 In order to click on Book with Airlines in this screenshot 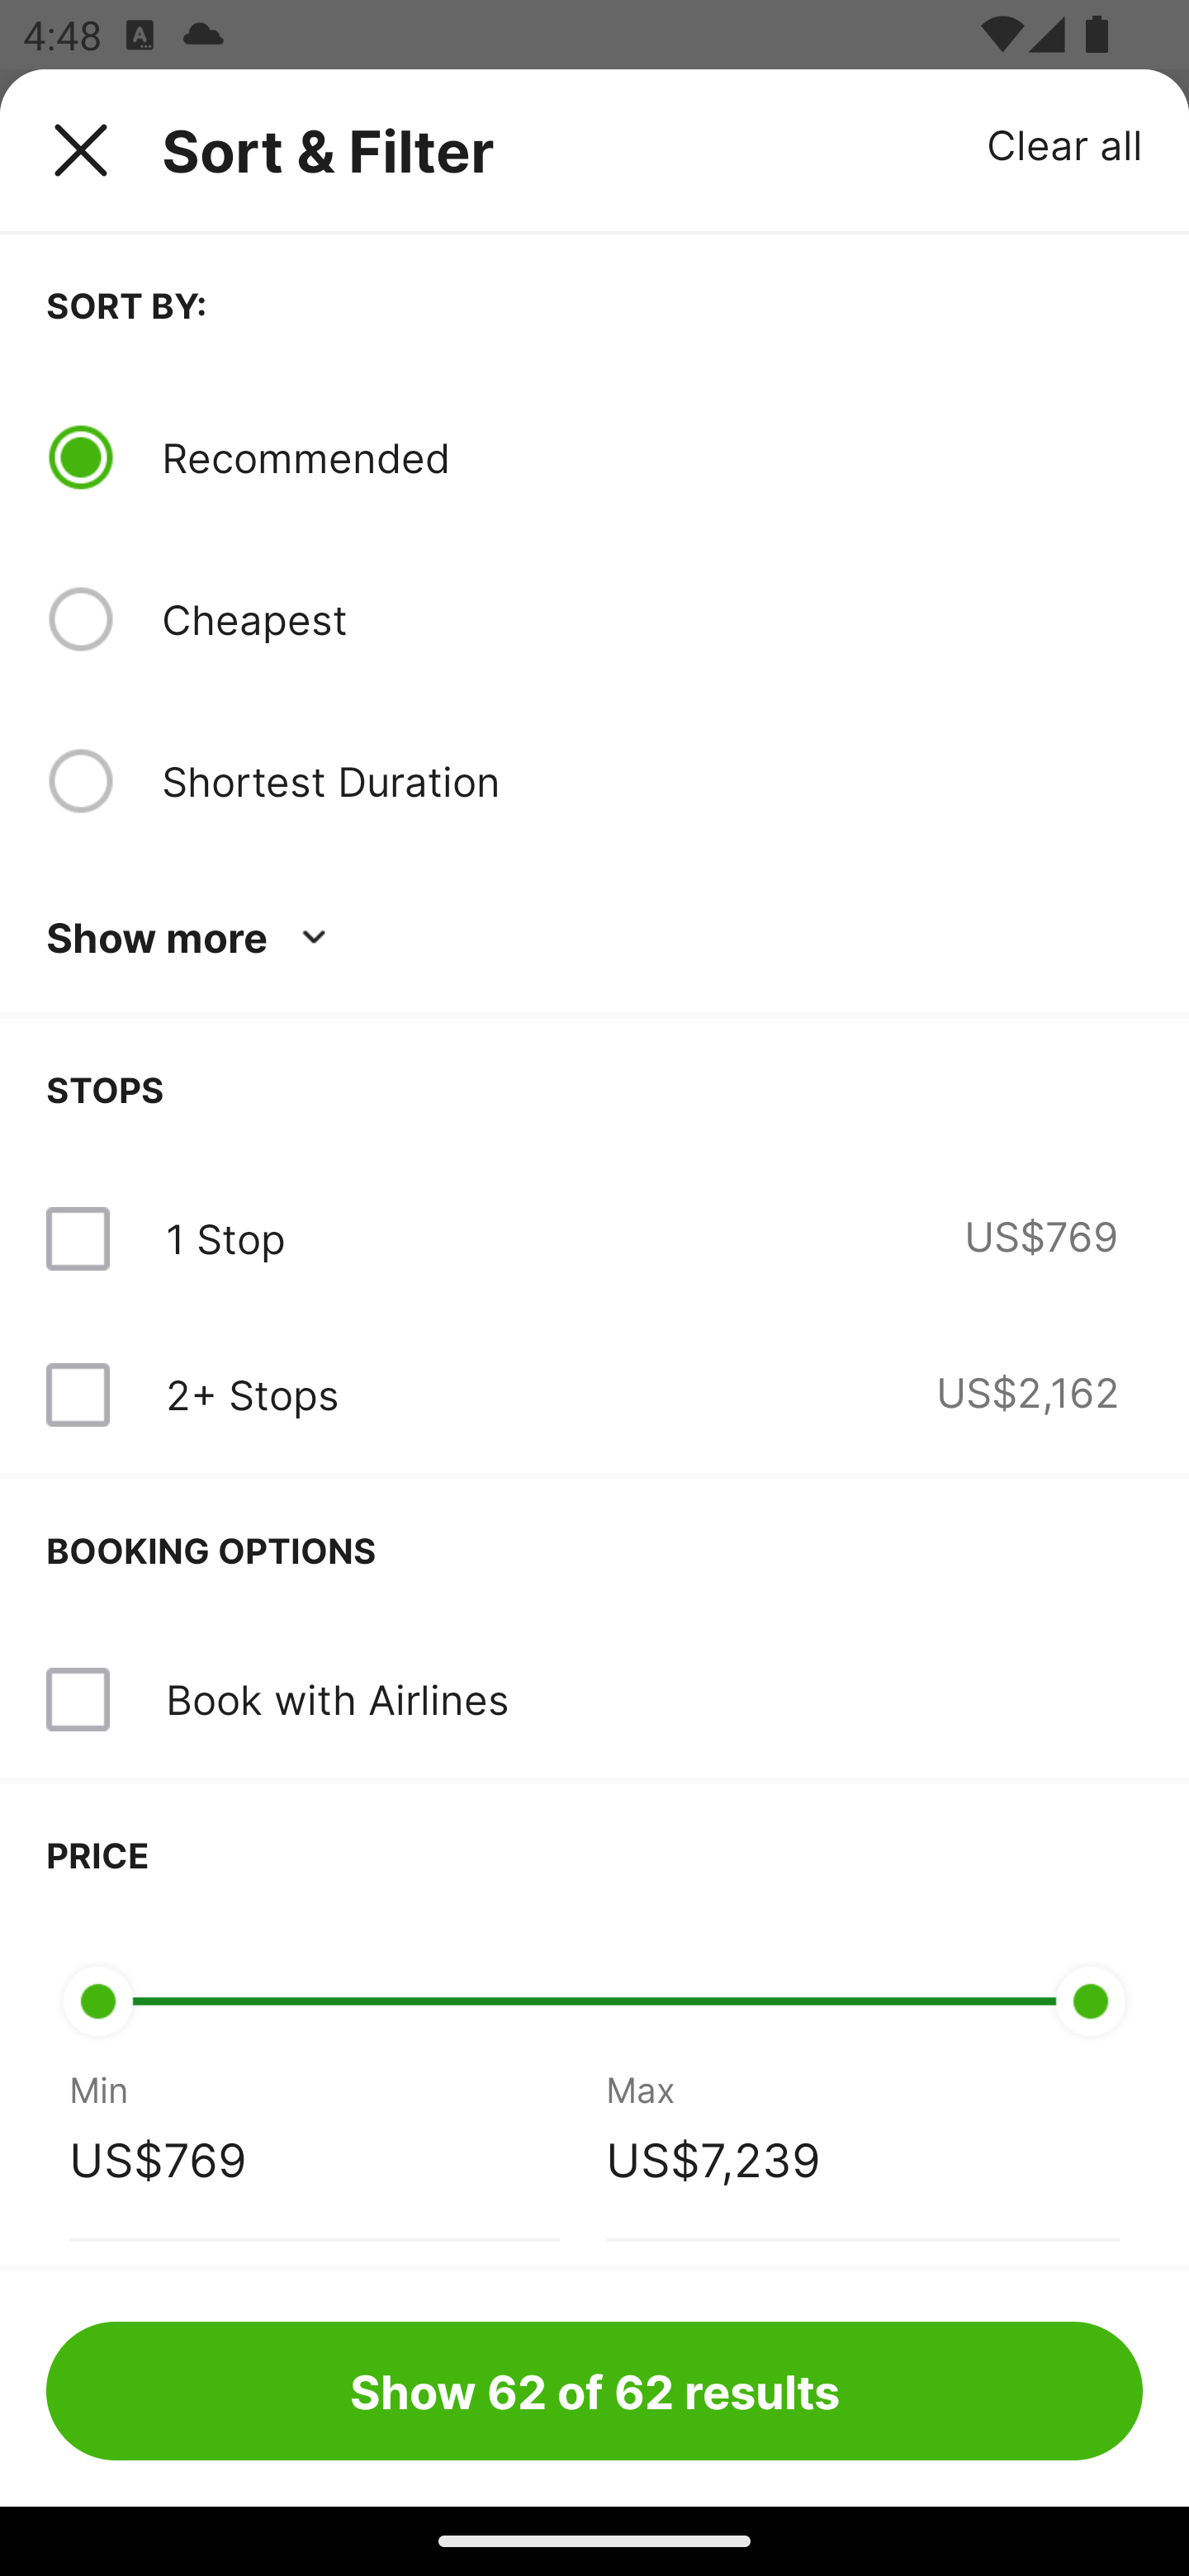, I will do `click(337, 1698)`.